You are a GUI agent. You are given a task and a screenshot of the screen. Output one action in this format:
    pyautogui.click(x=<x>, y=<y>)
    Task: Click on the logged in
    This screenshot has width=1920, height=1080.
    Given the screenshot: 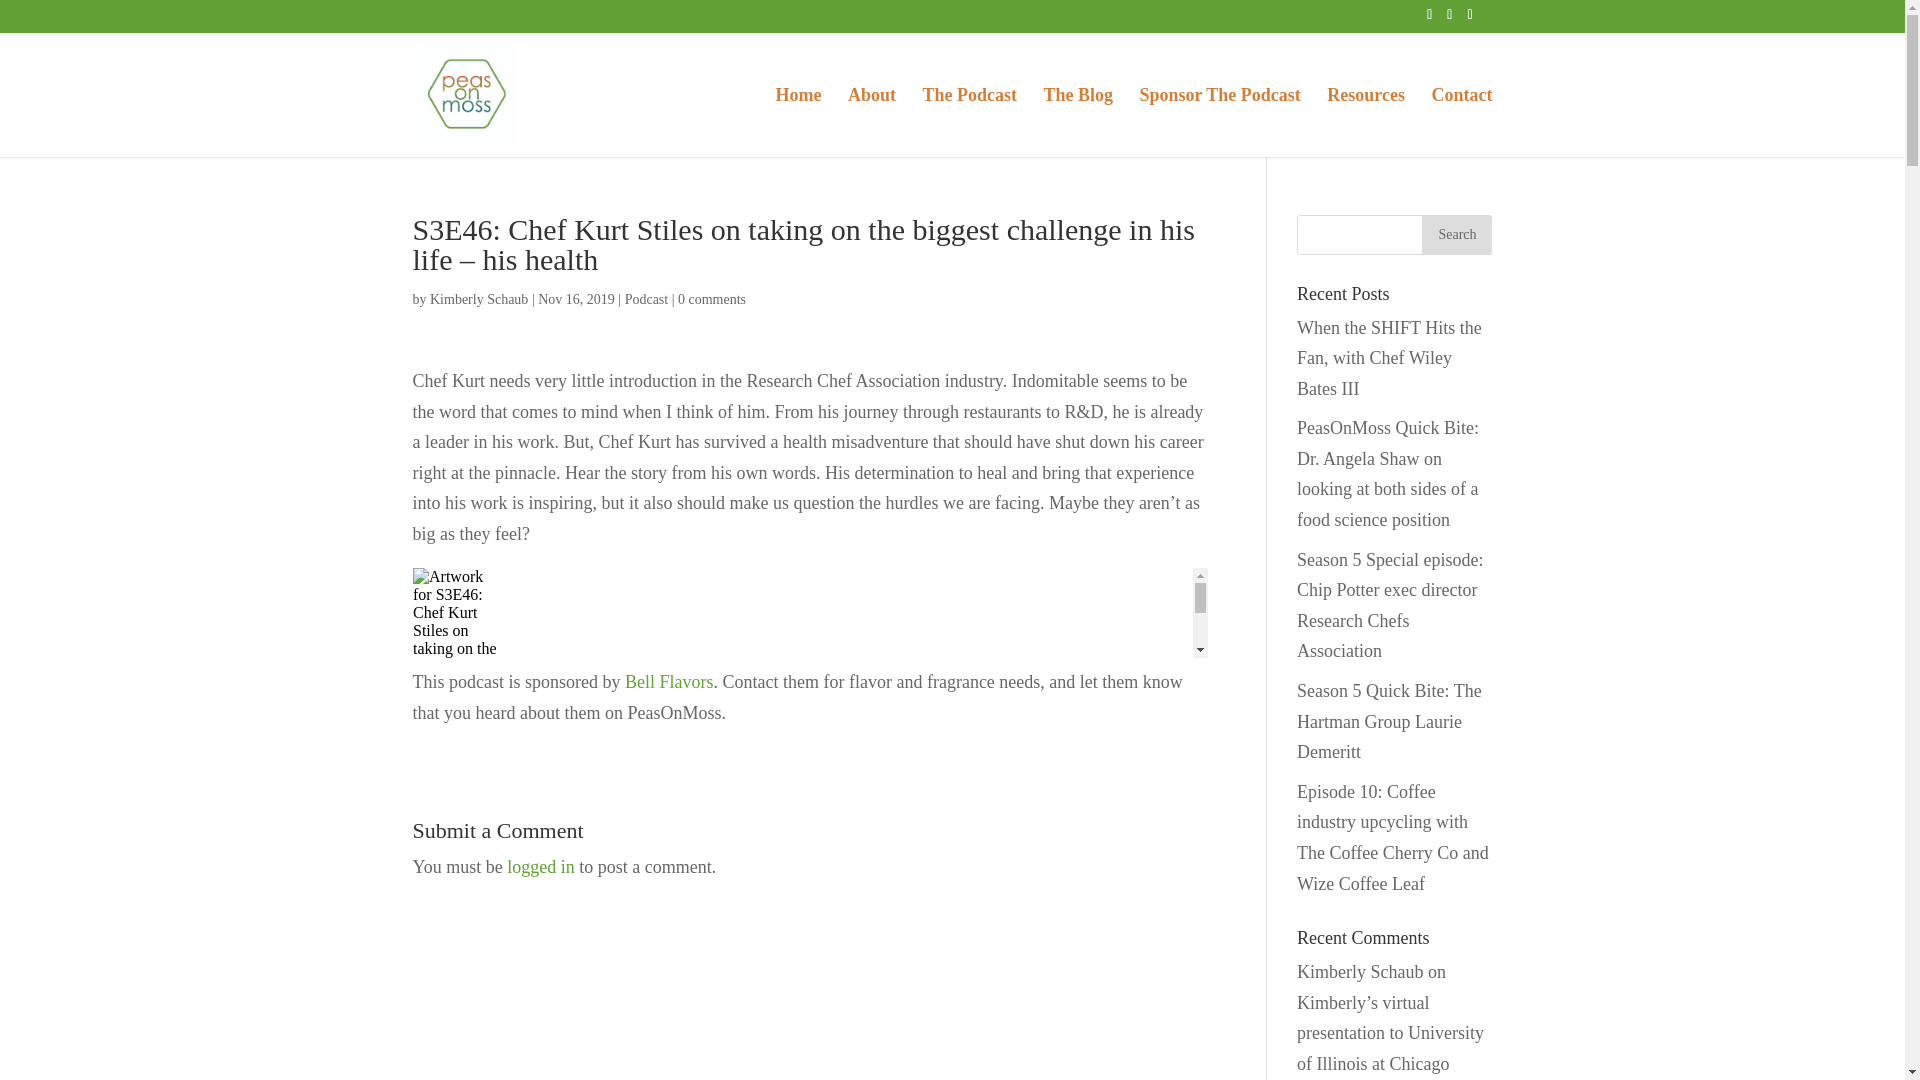 What is the action you would take?
    pyautogui.click(x=540, y=866)
    